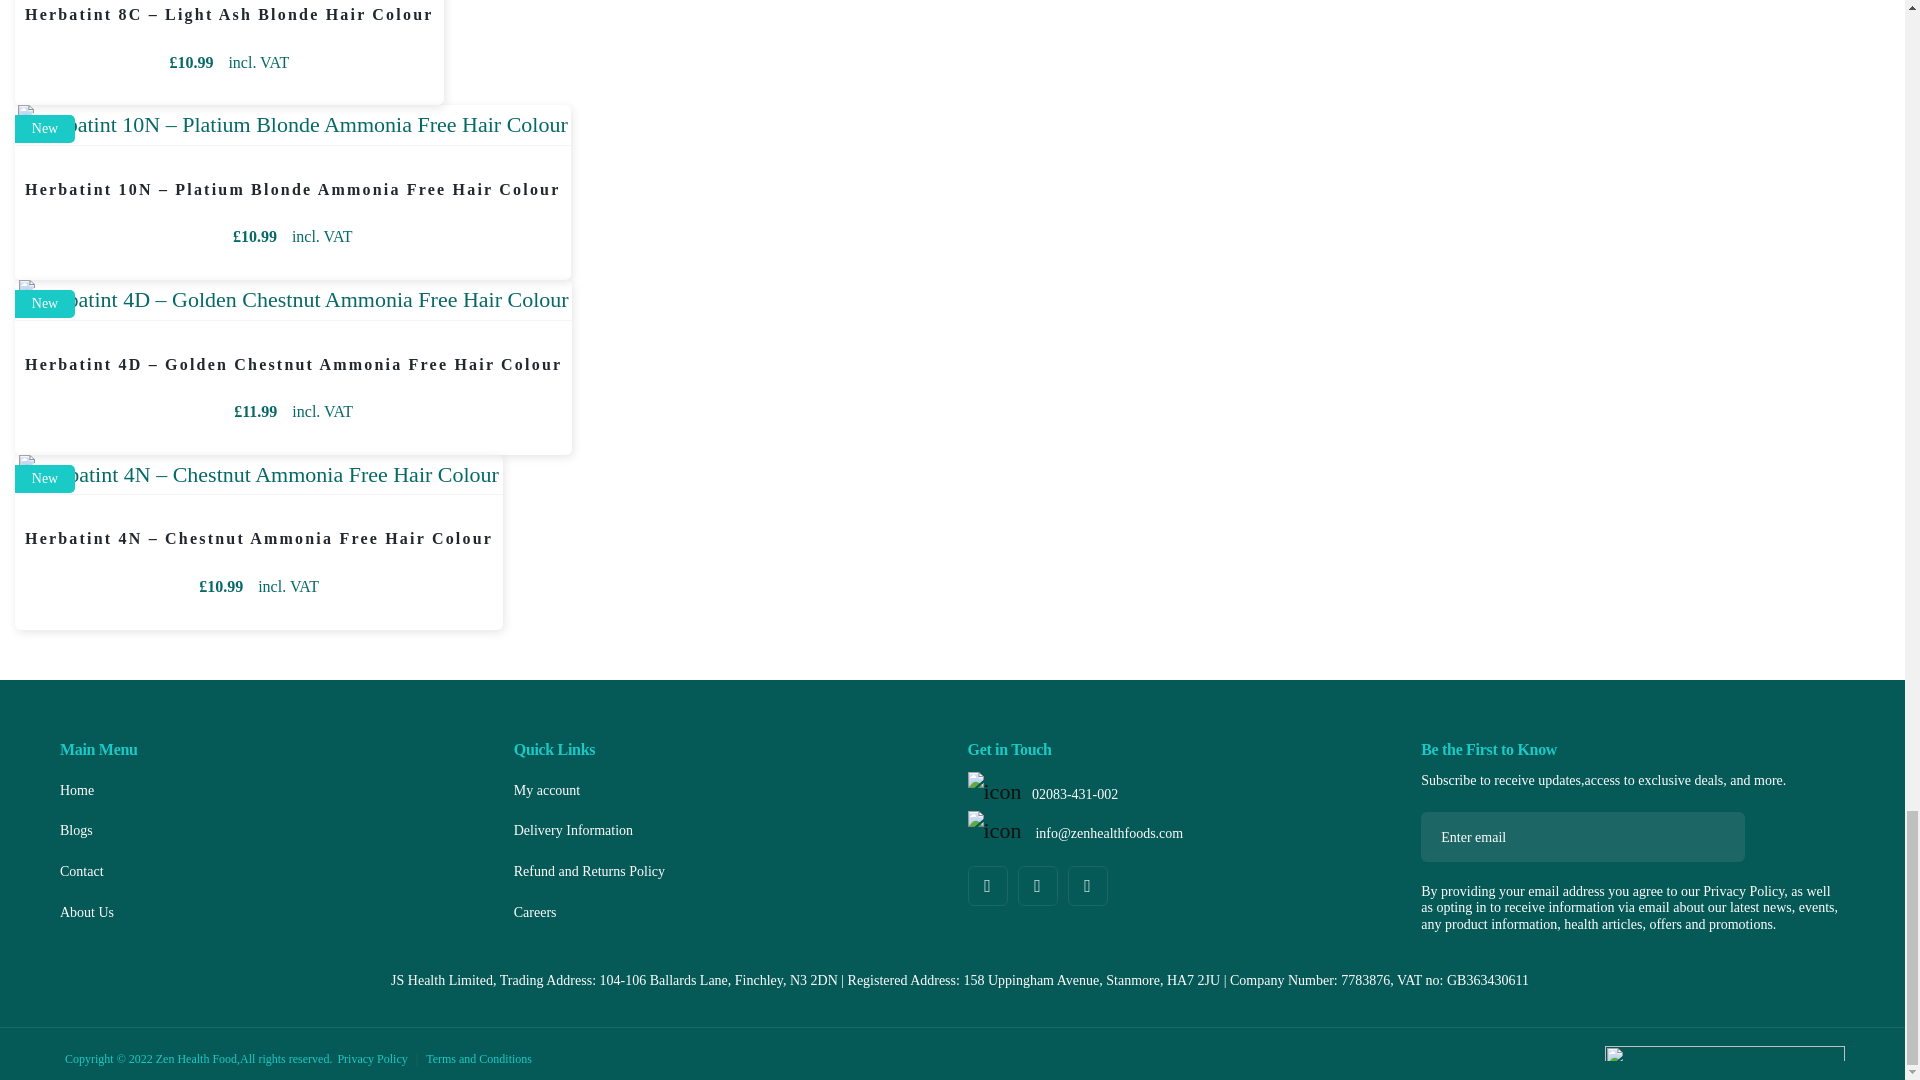 The image size is (1920, 1080). Describe the element at coordinates (1712, 836) in the screenshot. I see `Subscribe` at that location.